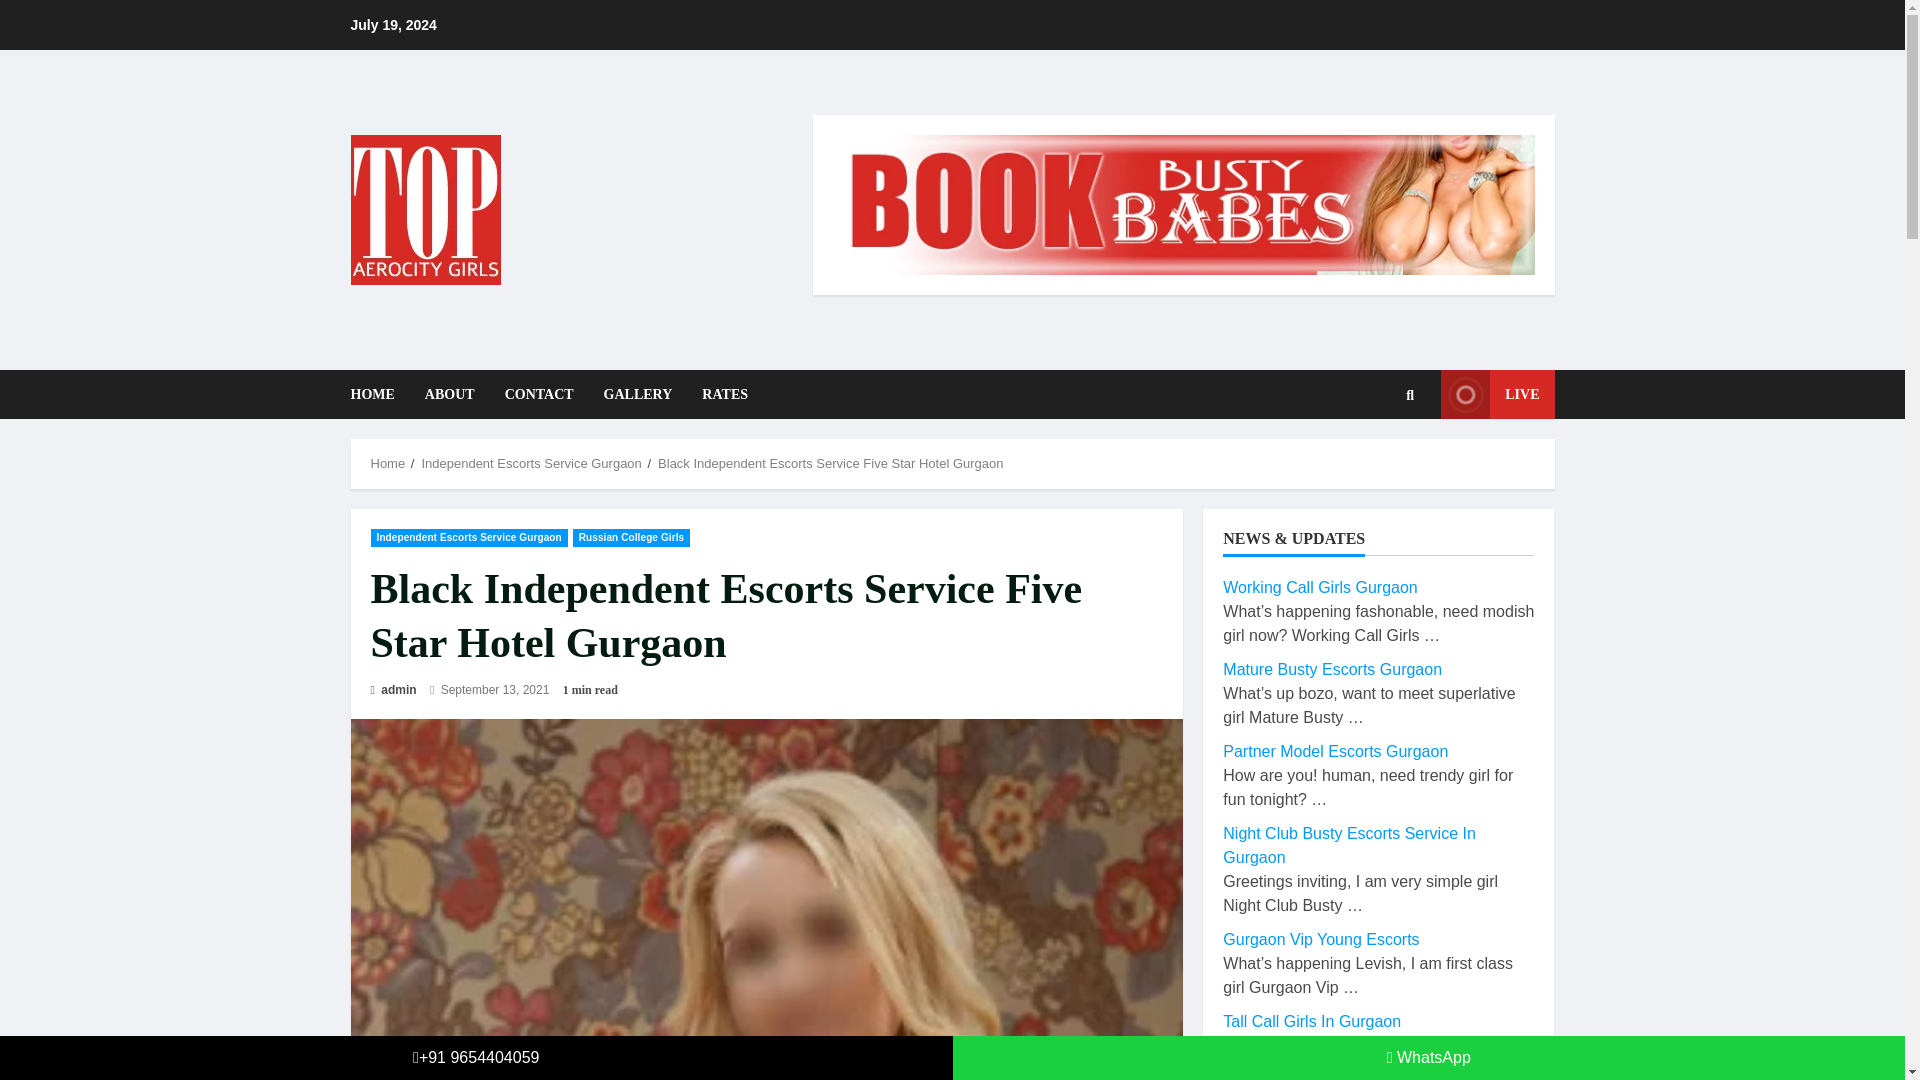 The height and width of the screenshot is (1080, 1920). Describe the element at coordinates (450, 394) in the screenshot. I see `ABOUT` at that location.